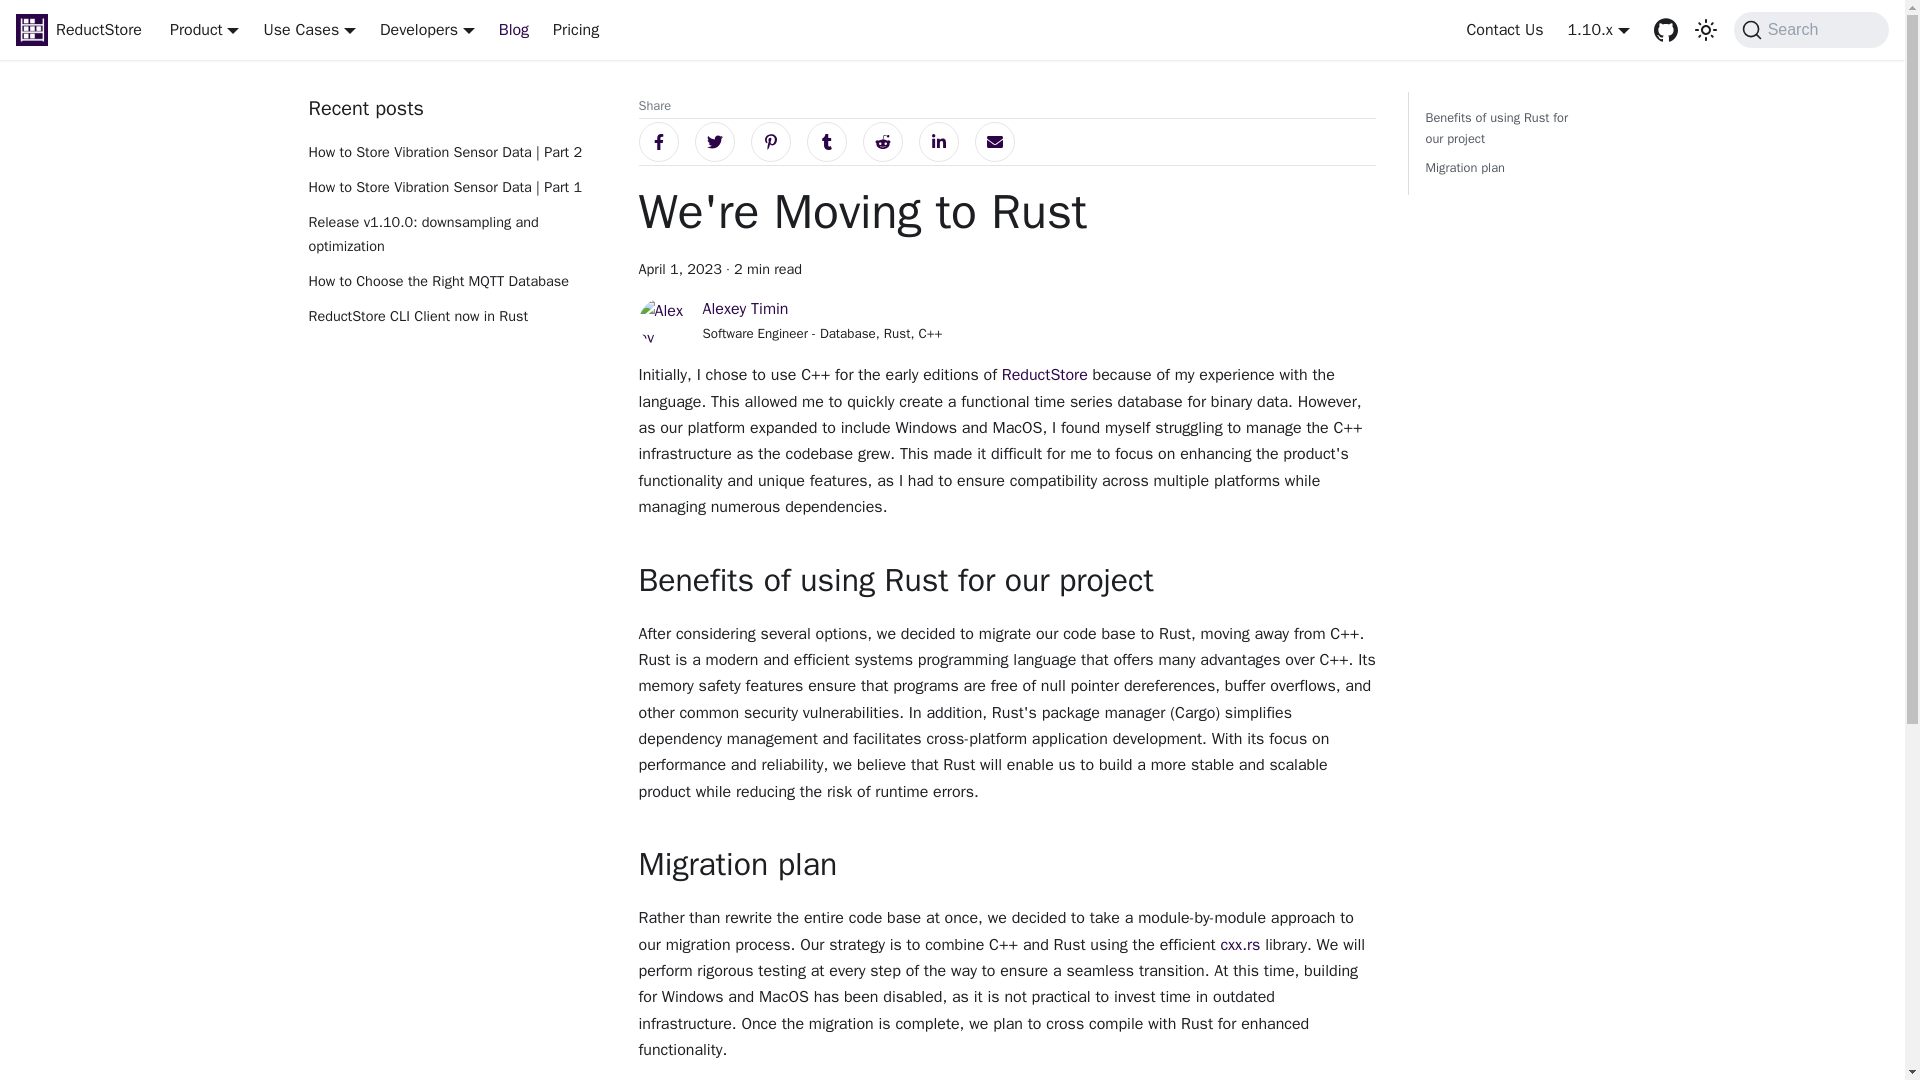  I want to click on Product, so click(205, 30).